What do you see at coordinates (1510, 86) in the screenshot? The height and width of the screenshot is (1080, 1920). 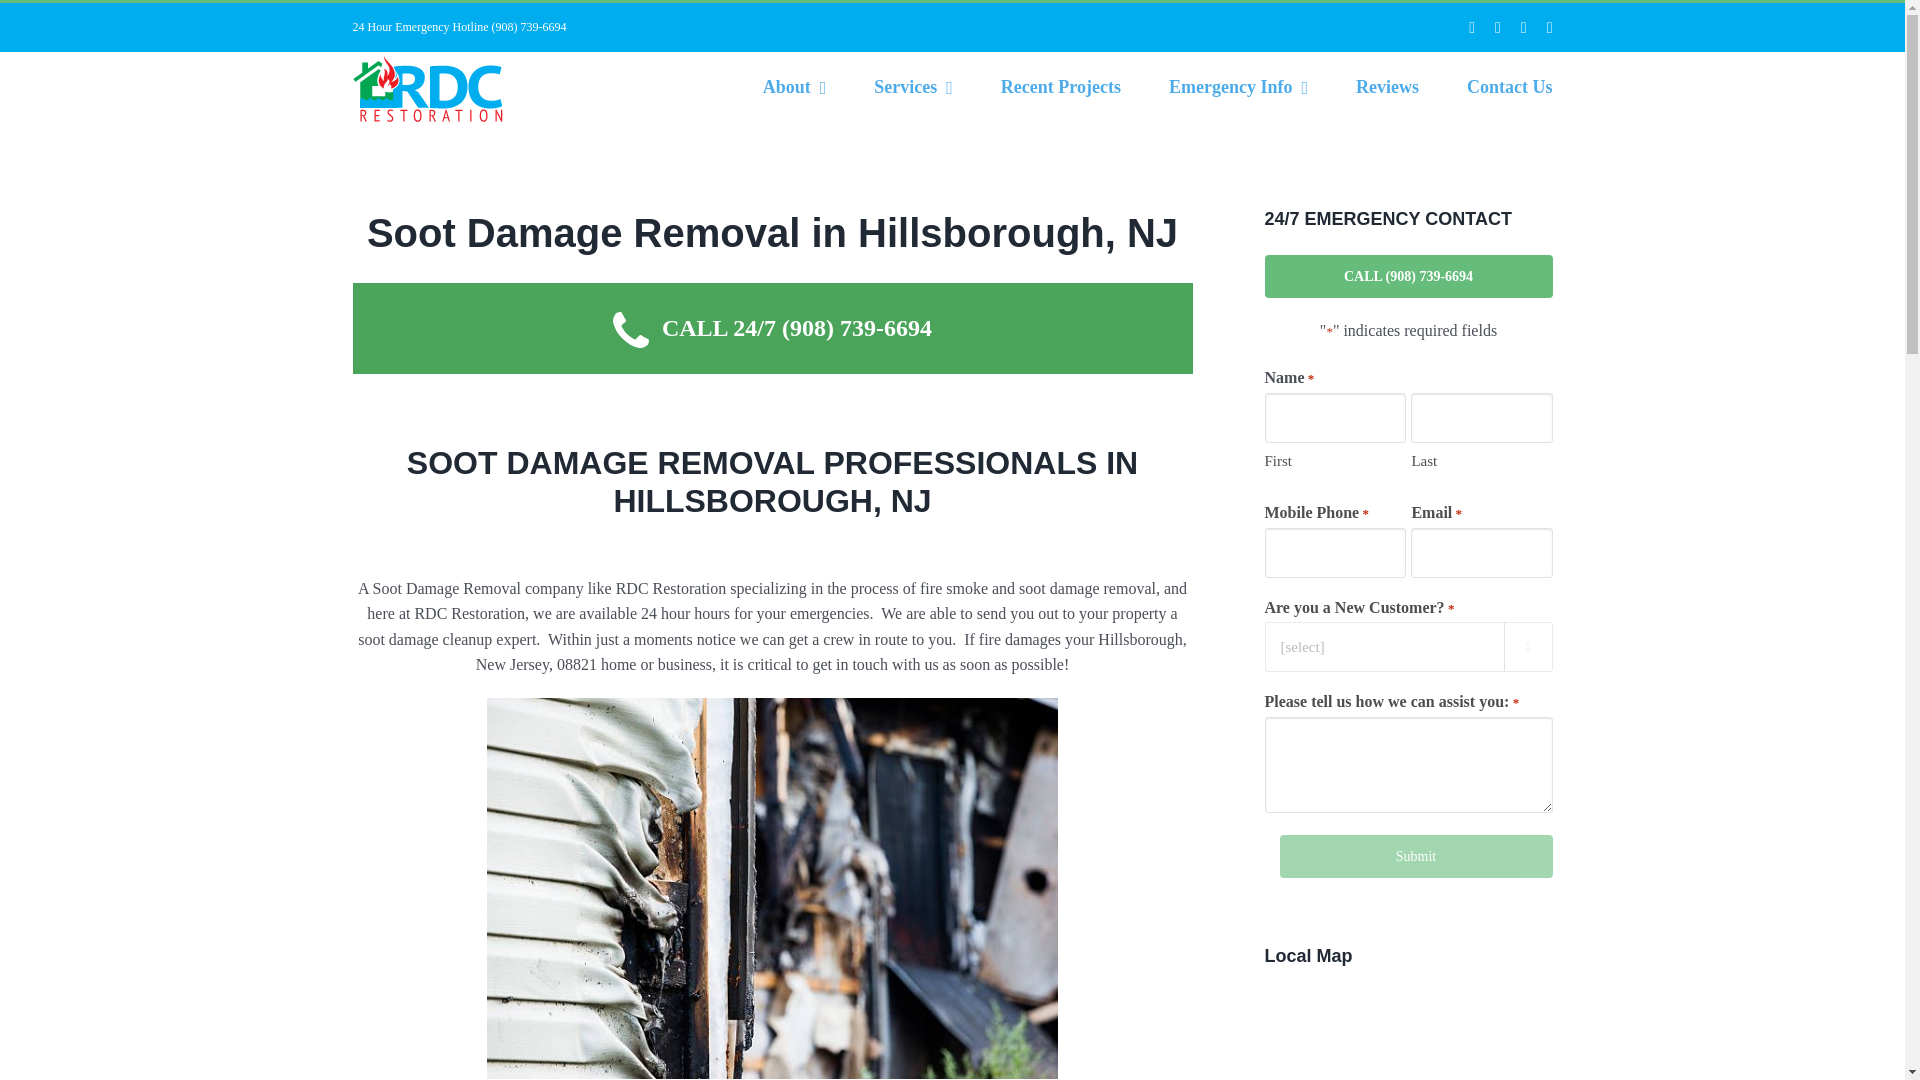 I see `Contact Us` at bounding box center [1510, 86].